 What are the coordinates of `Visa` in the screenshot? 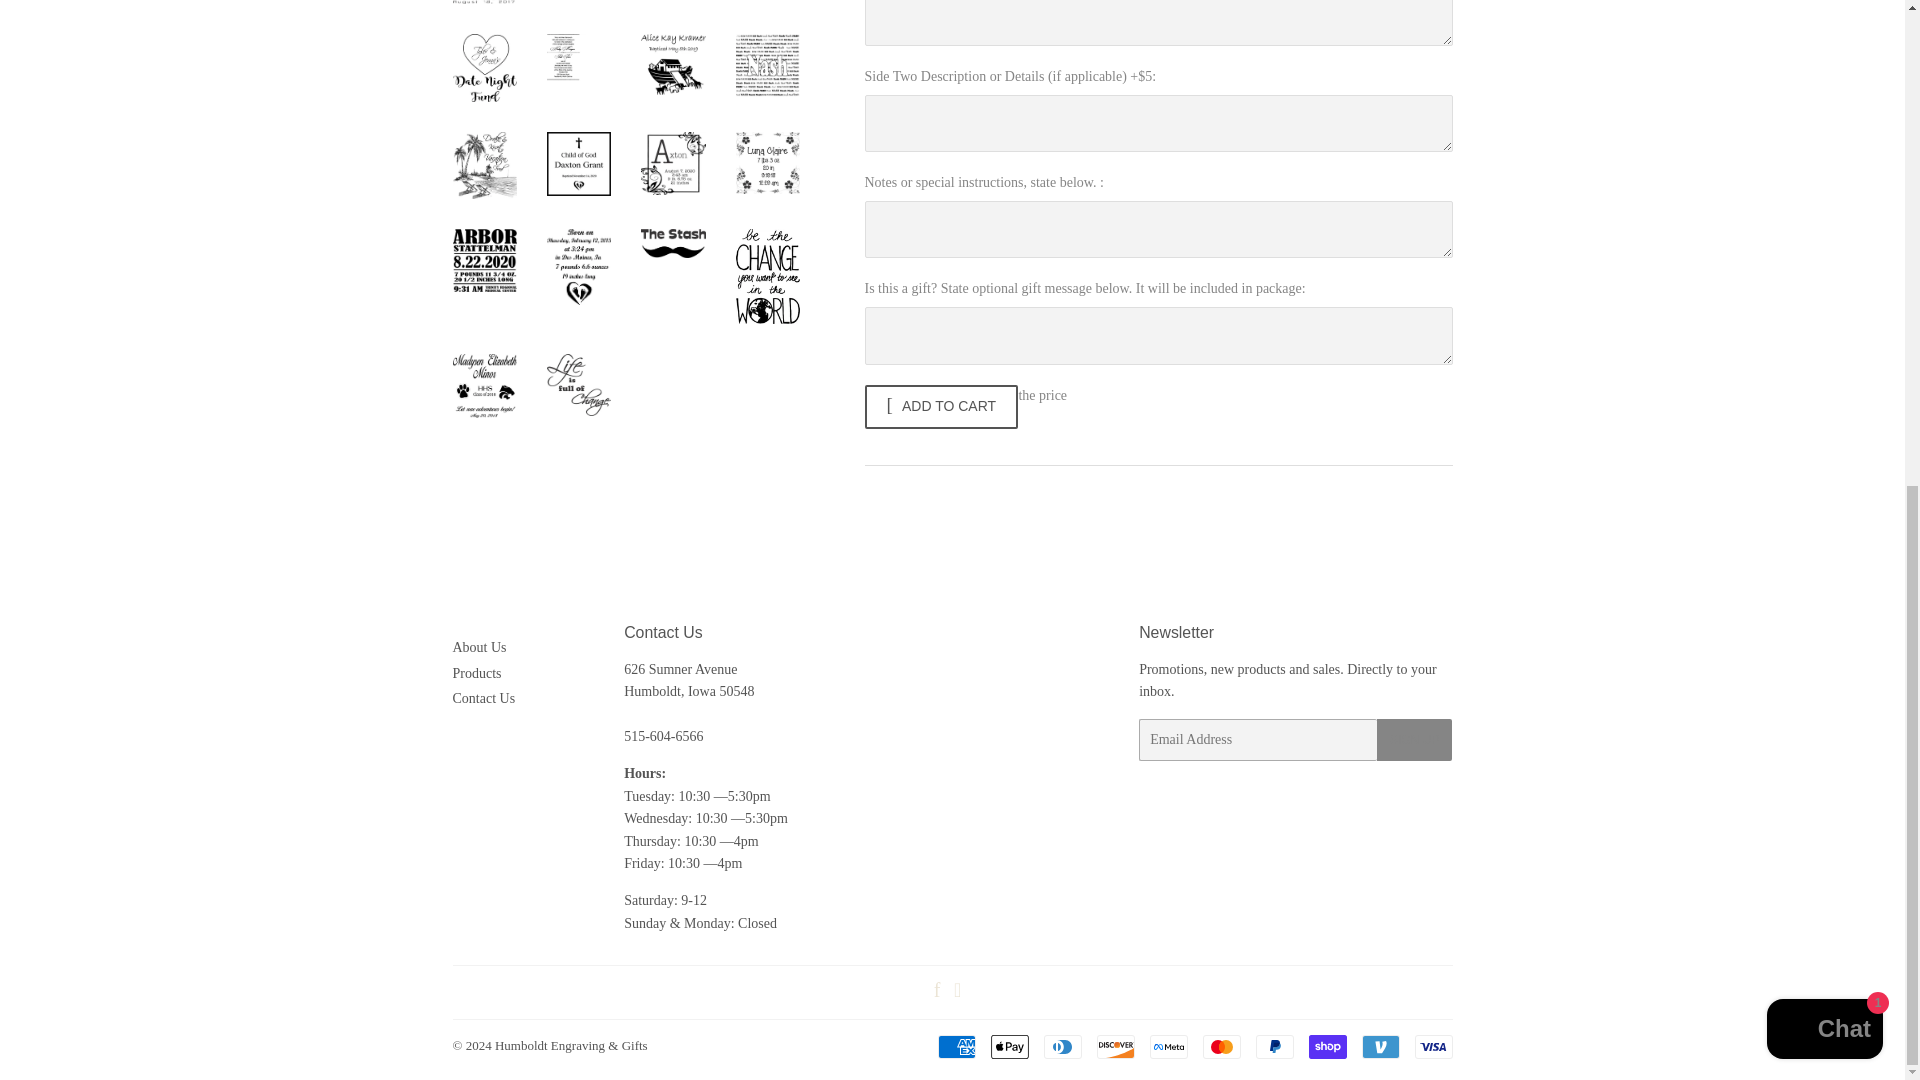 It's located at (1432, 1046).